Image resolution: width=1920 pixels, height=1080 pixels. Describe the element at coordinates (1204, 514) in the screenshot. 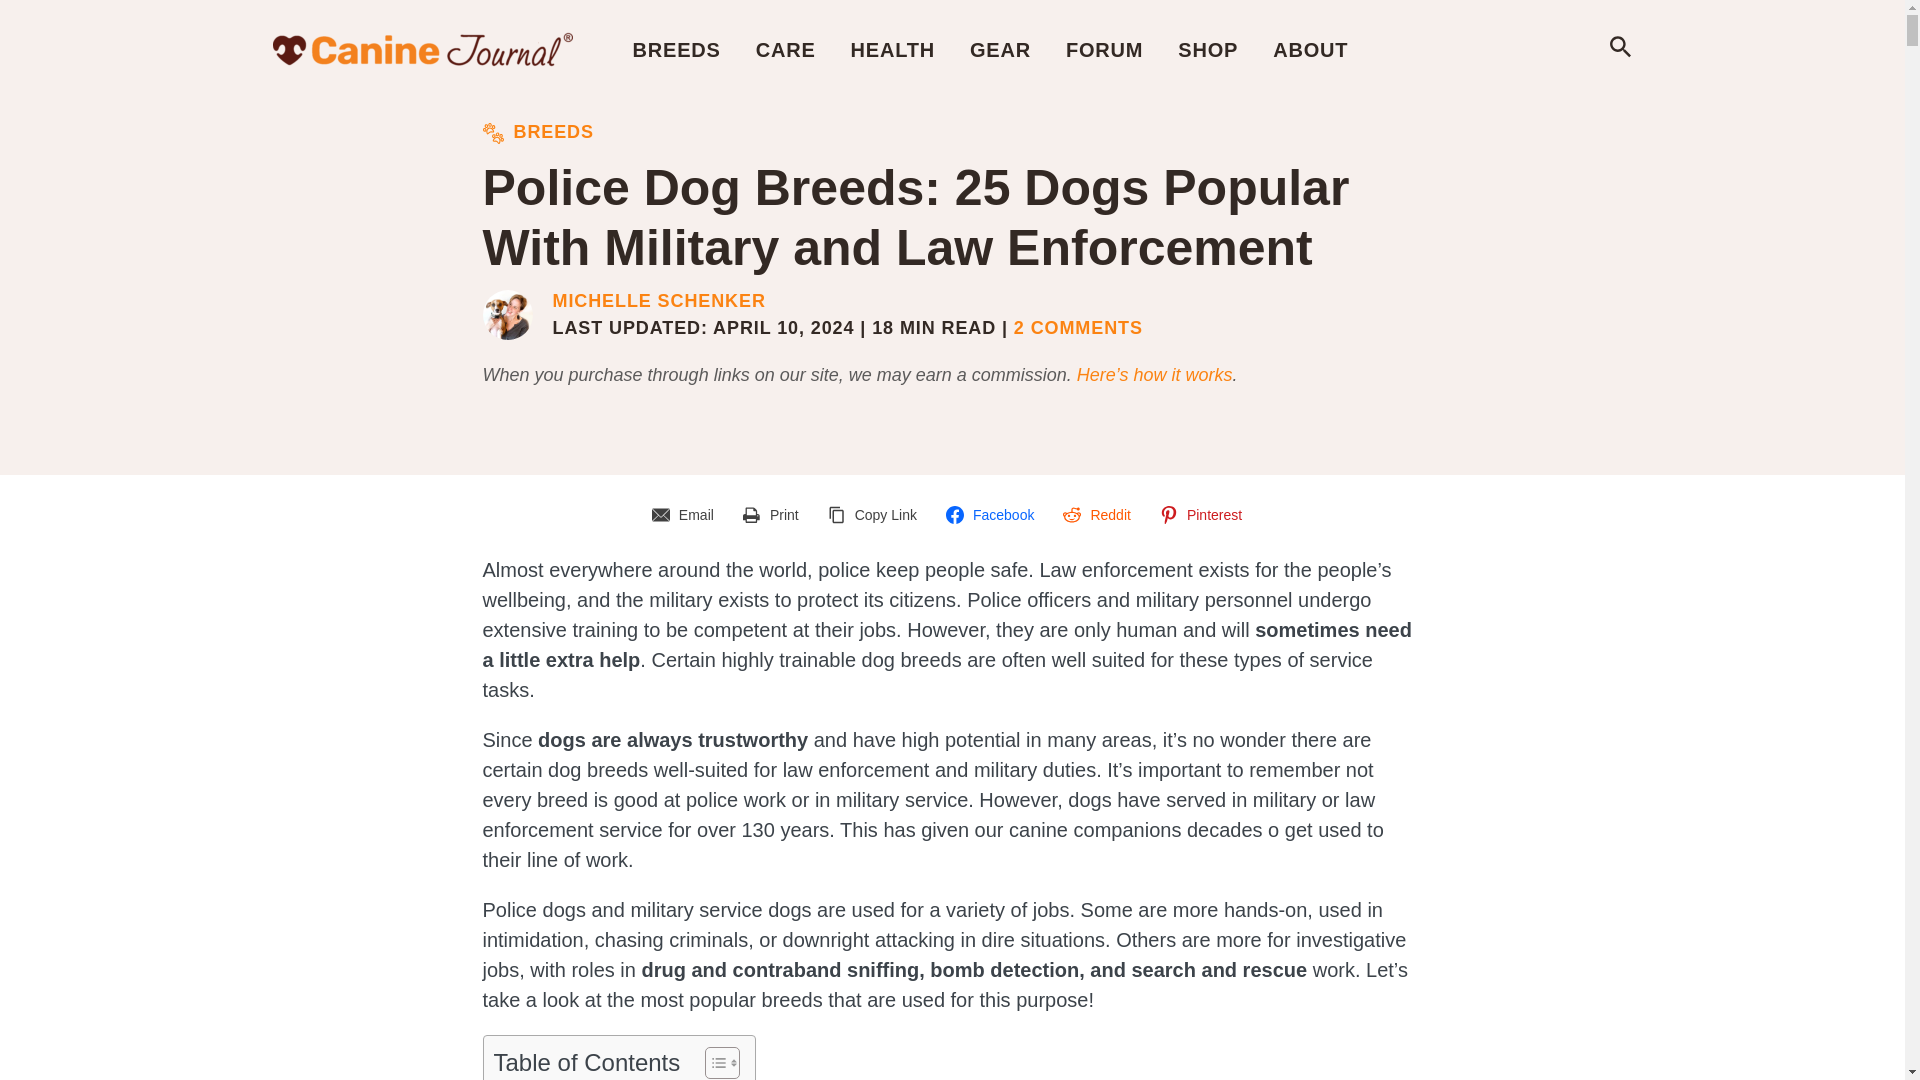

I see `Share on Pinterest` at that location.